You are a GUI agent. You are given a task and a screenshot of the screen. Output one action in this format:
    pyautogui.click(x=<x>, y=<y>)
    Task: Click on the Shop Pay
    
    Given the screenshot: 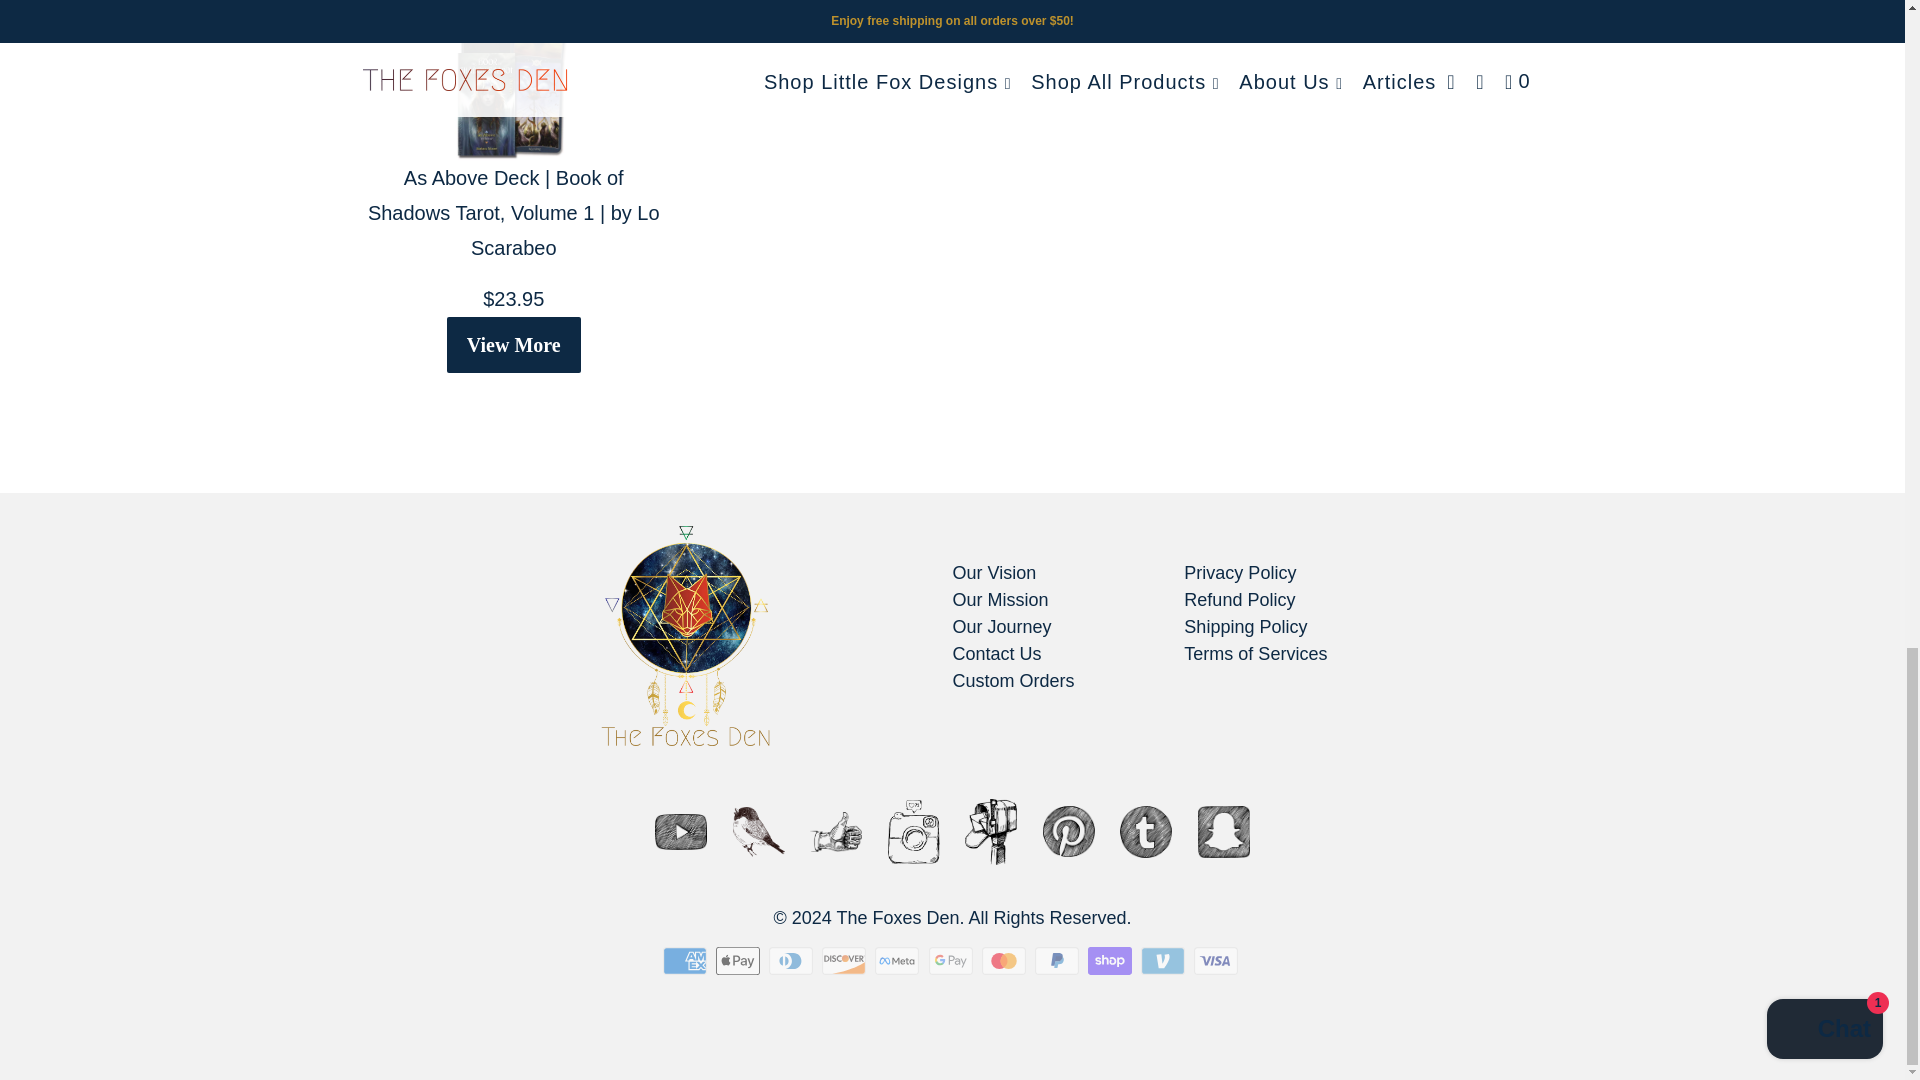 What is the action you would take?
    pyautogui.click(x=1112, y=961)
    